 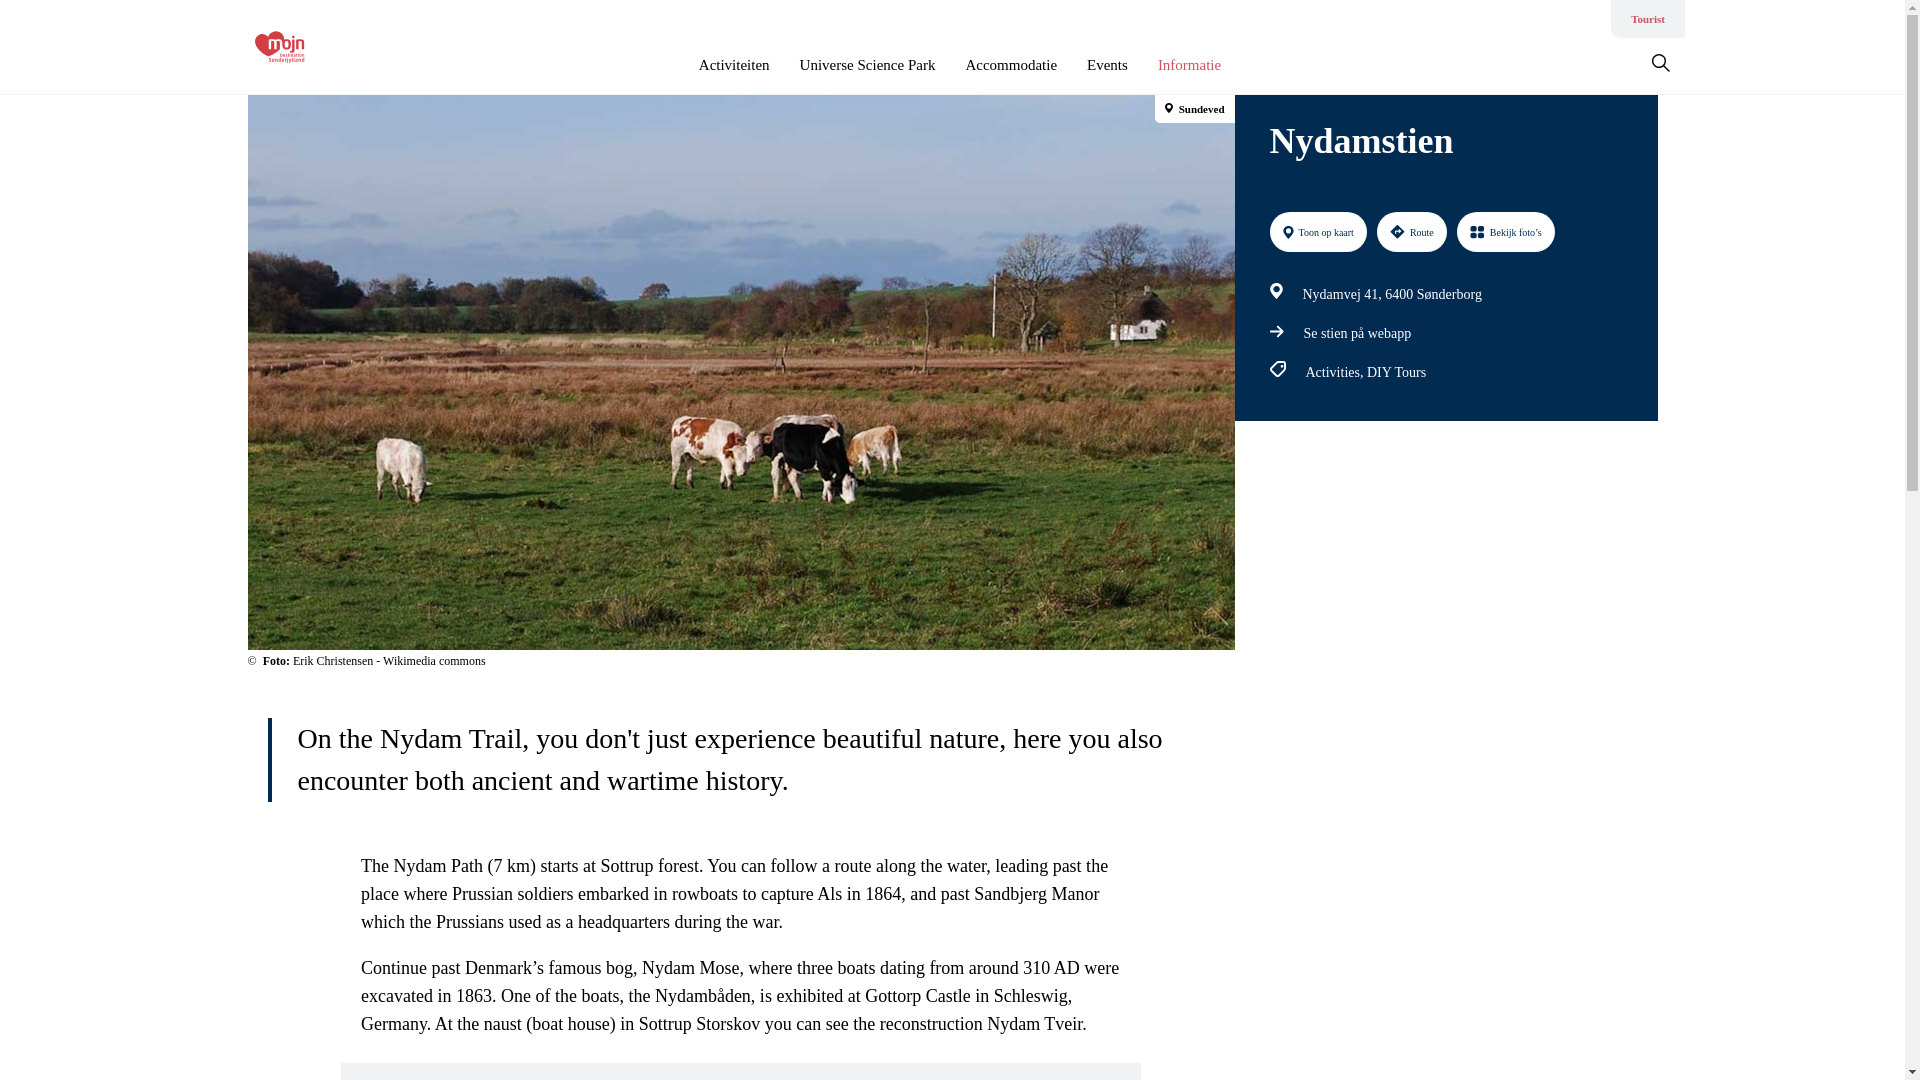 I want to click on Events, so click(x=1107, y=65).